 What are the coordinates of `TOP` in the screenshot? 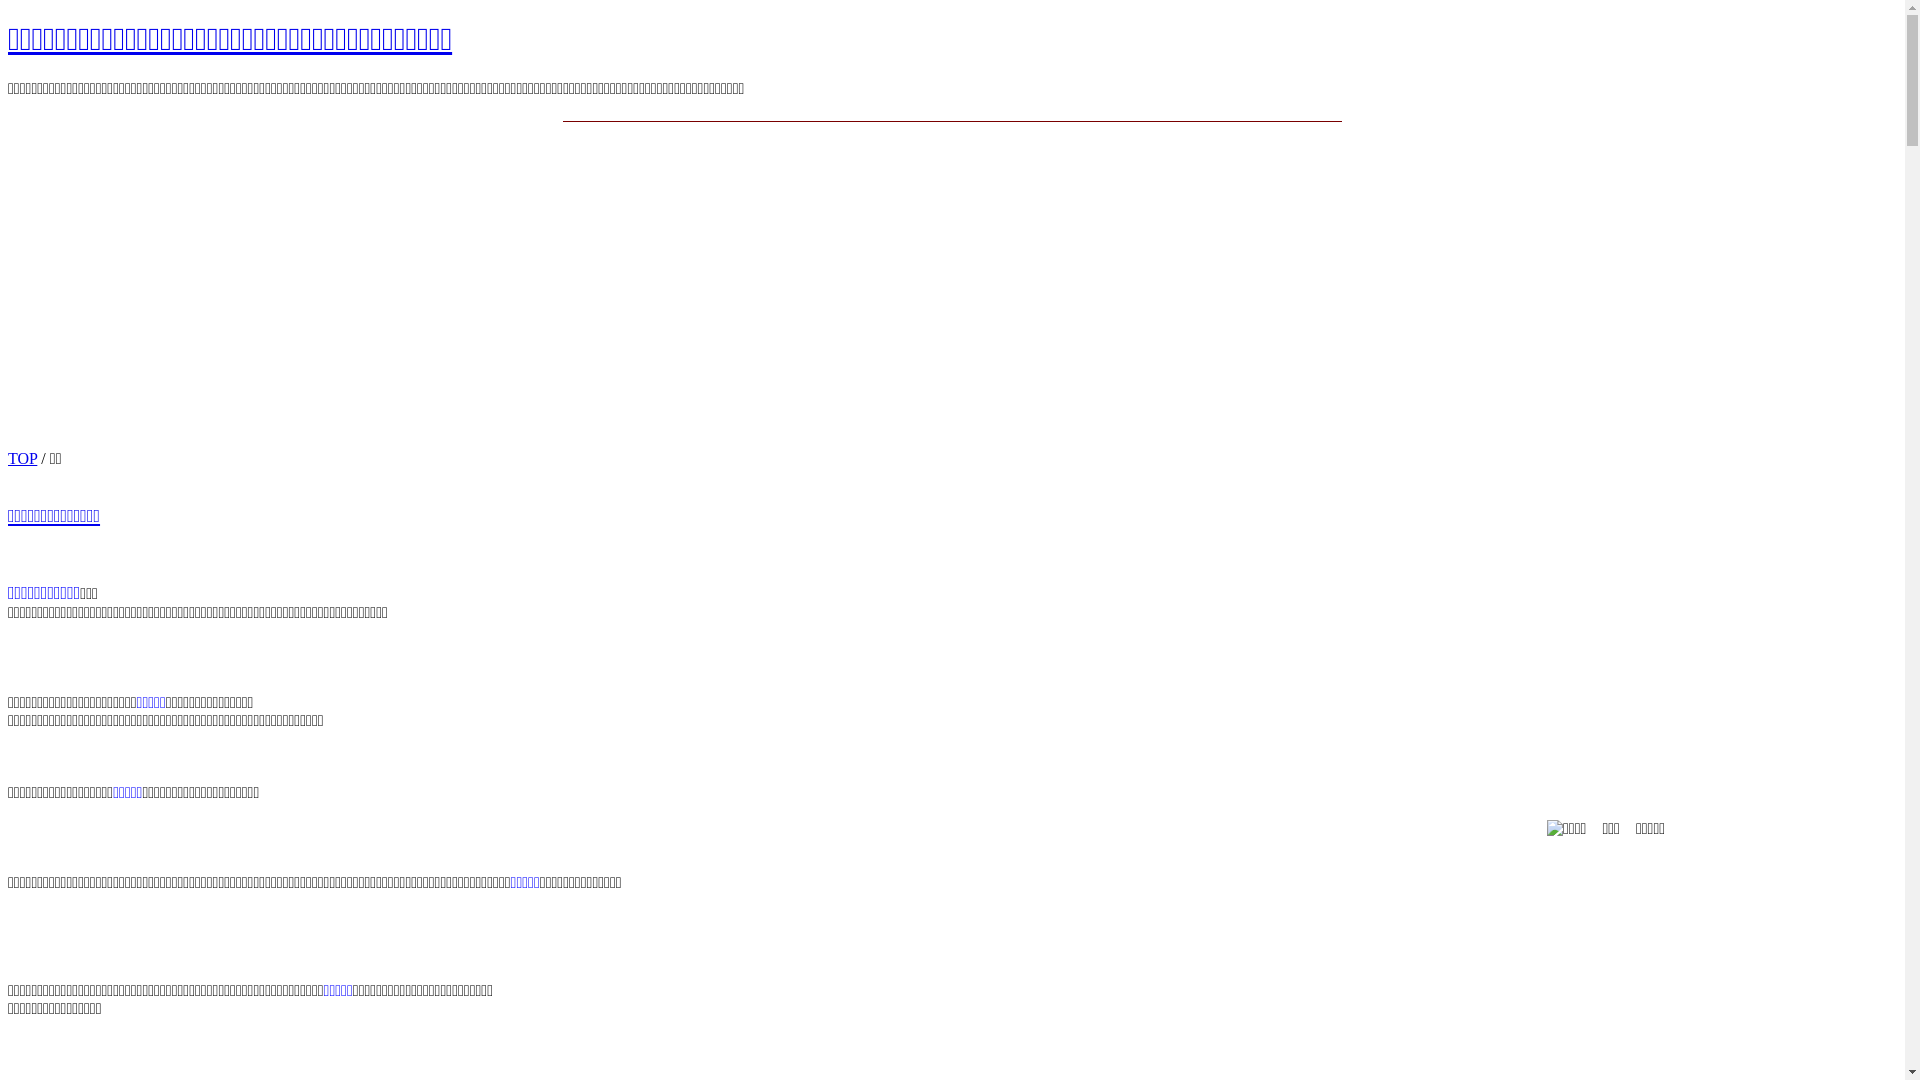 It's located at (22, 458).